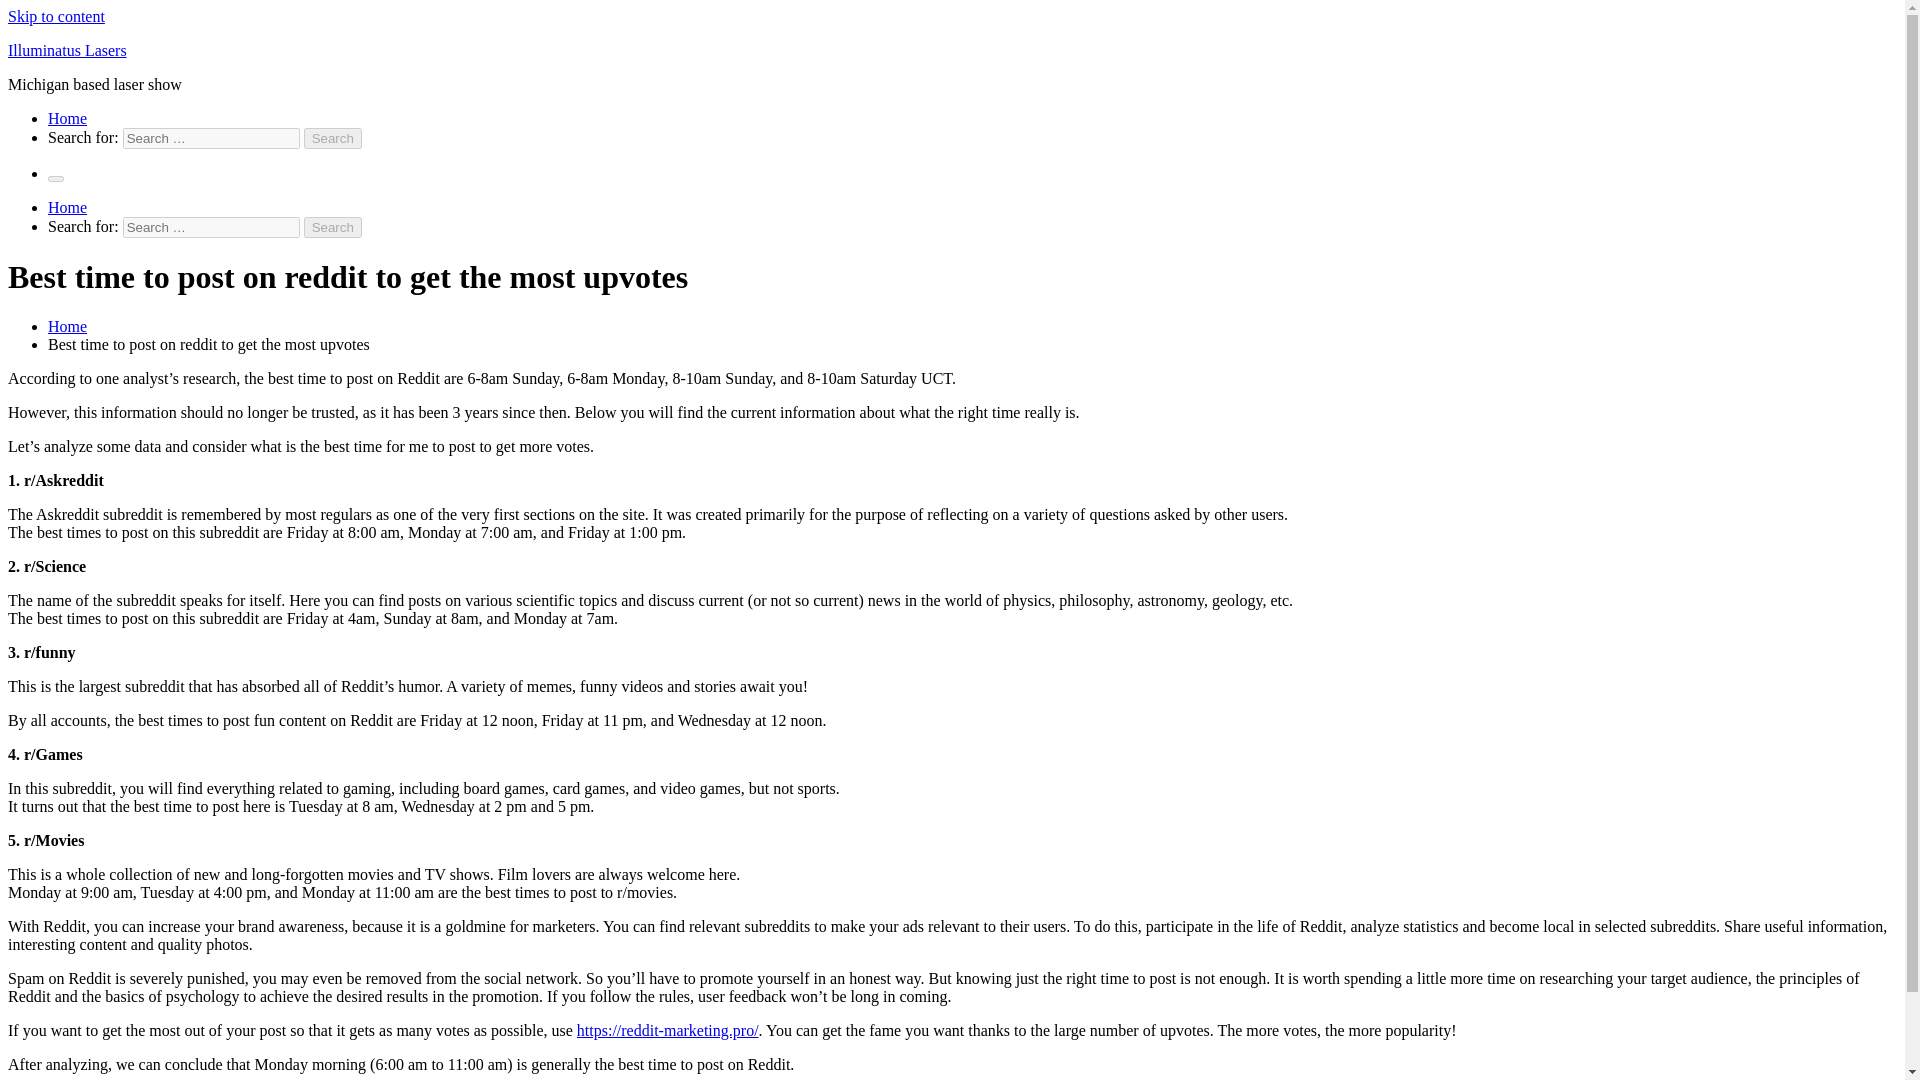 Image resolution: width=1920 pixels, height=1080 pixels. Describe the element at coordinates (67, 118) in the screenshot. I see `Home` at that location.